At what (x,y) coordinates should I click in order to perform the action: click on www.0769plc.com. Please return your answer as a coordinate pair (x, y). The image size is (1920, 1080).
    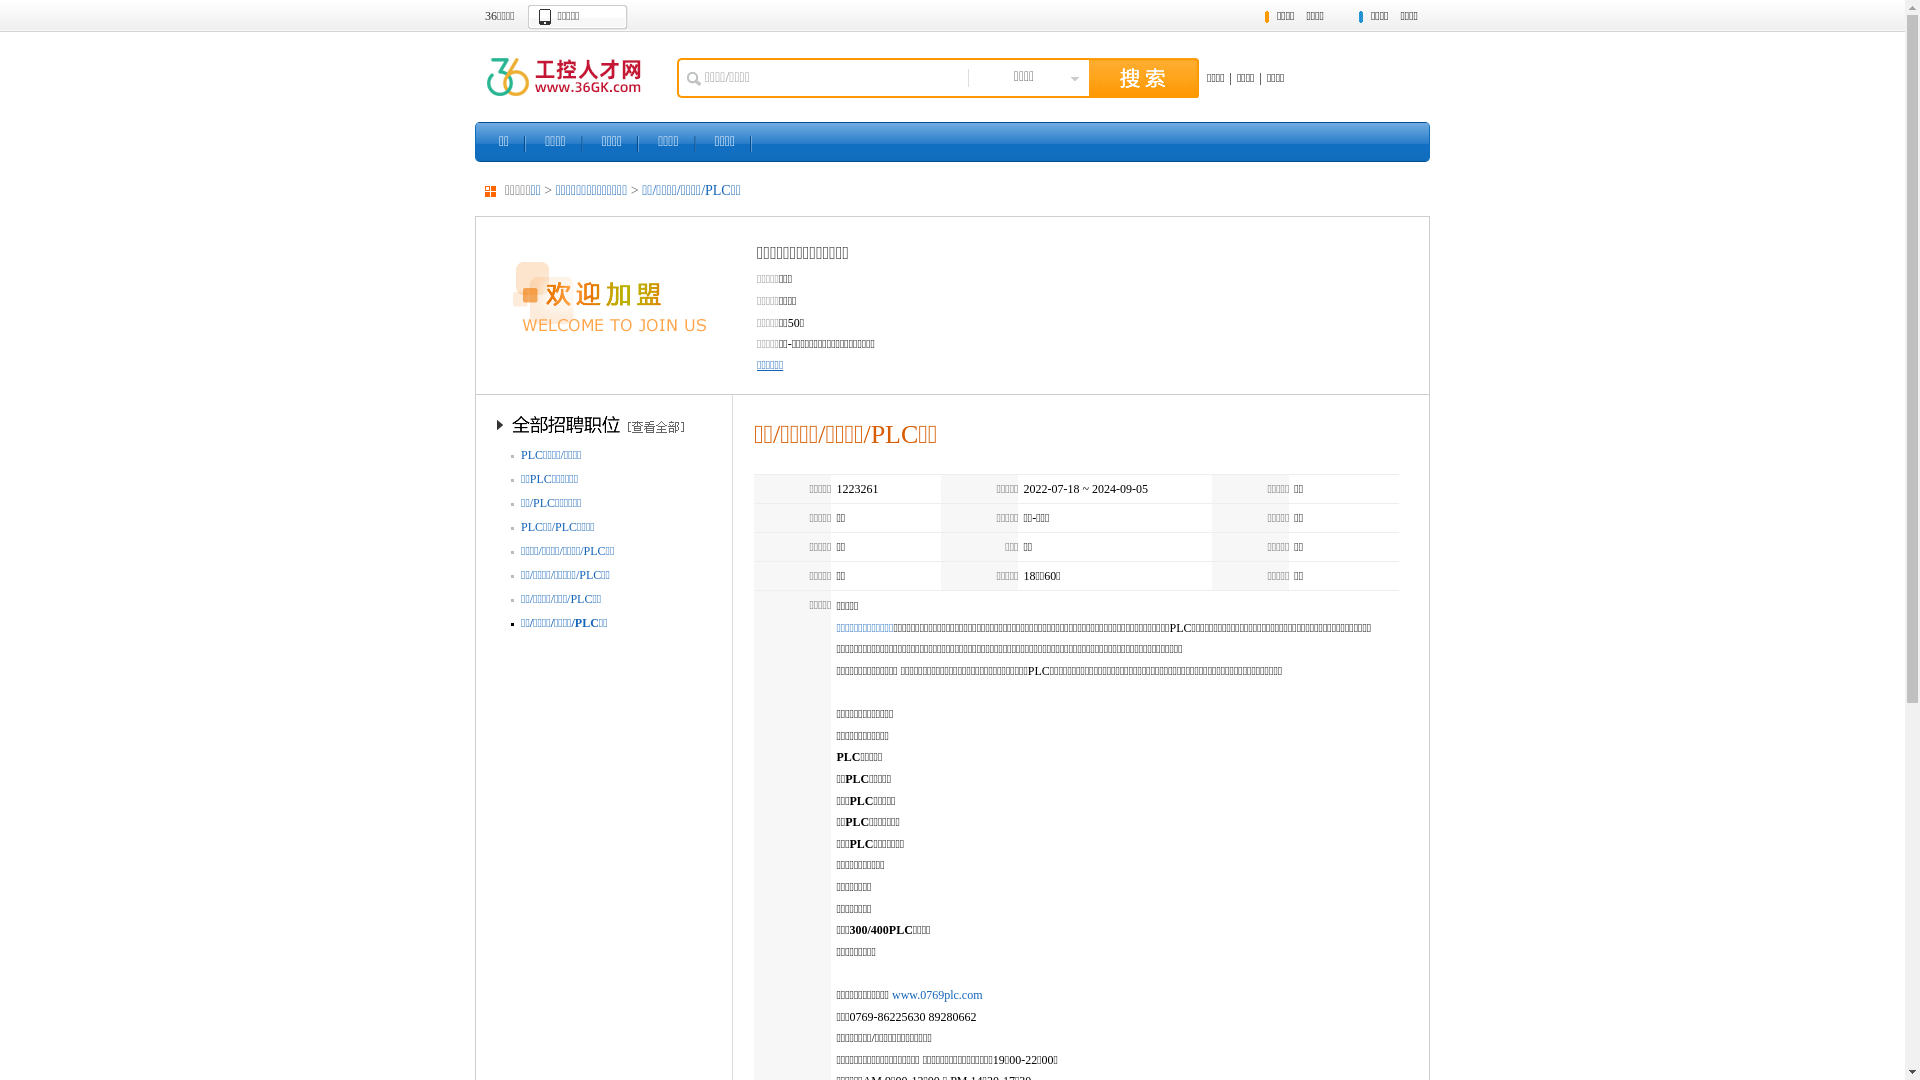
    Looking at the image, I should click on (938, 995).